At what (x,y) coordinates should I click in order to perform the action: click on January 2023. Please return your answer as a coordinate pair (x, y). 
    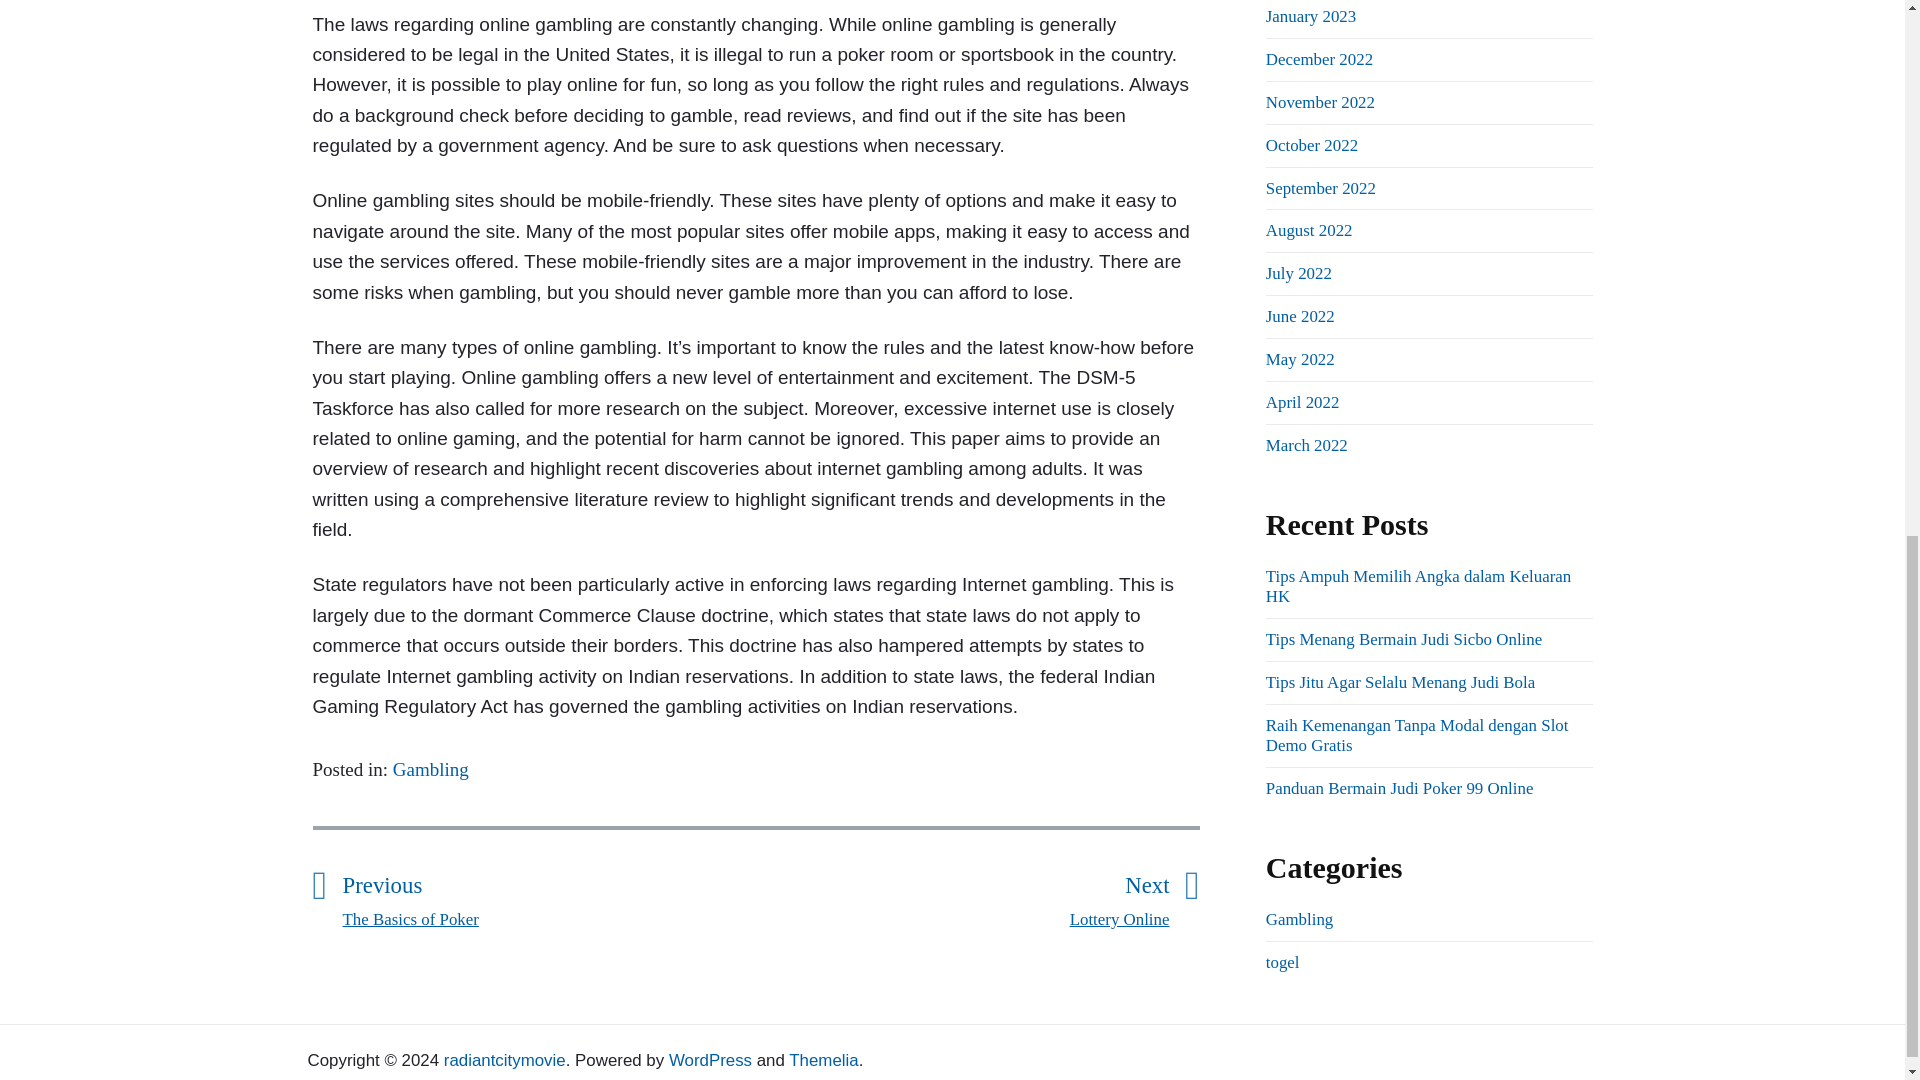
    Looking at the image, I should click on (1320, 187).